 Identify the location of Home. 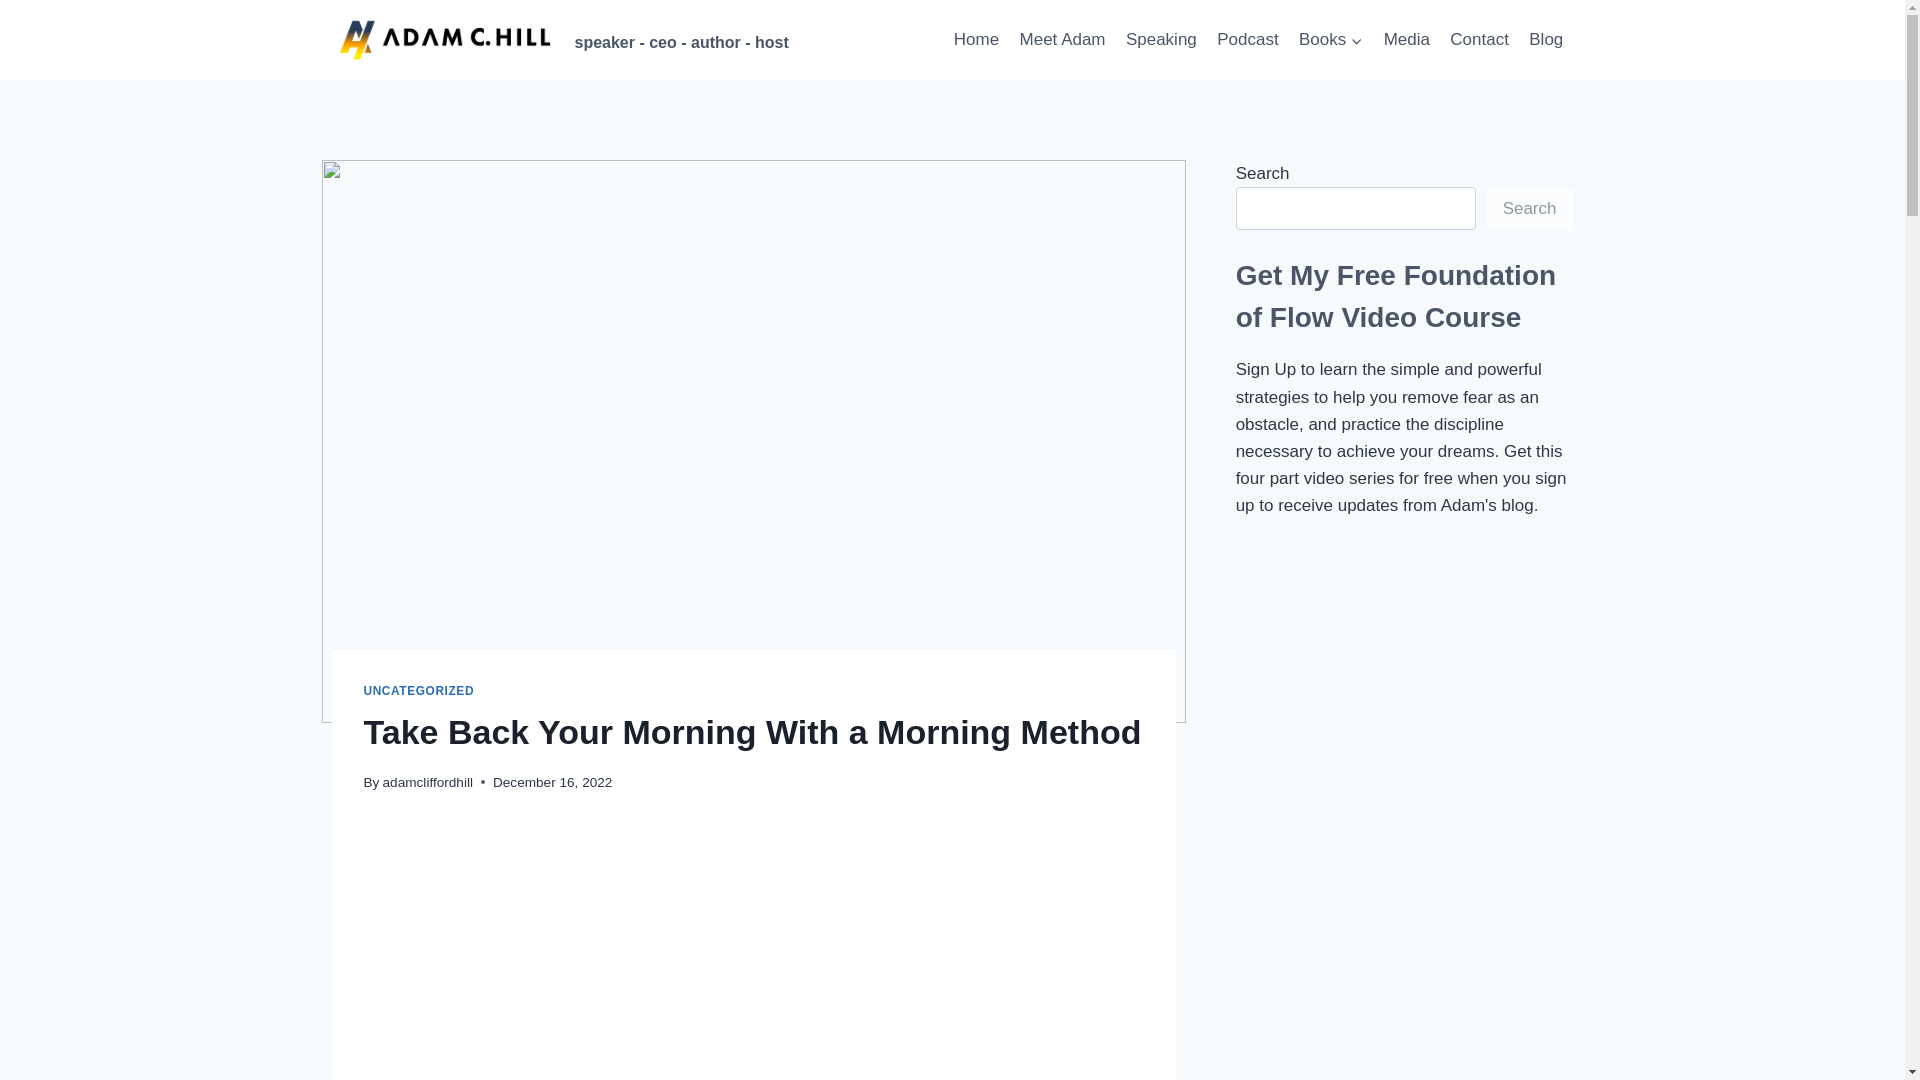
(976, 40).